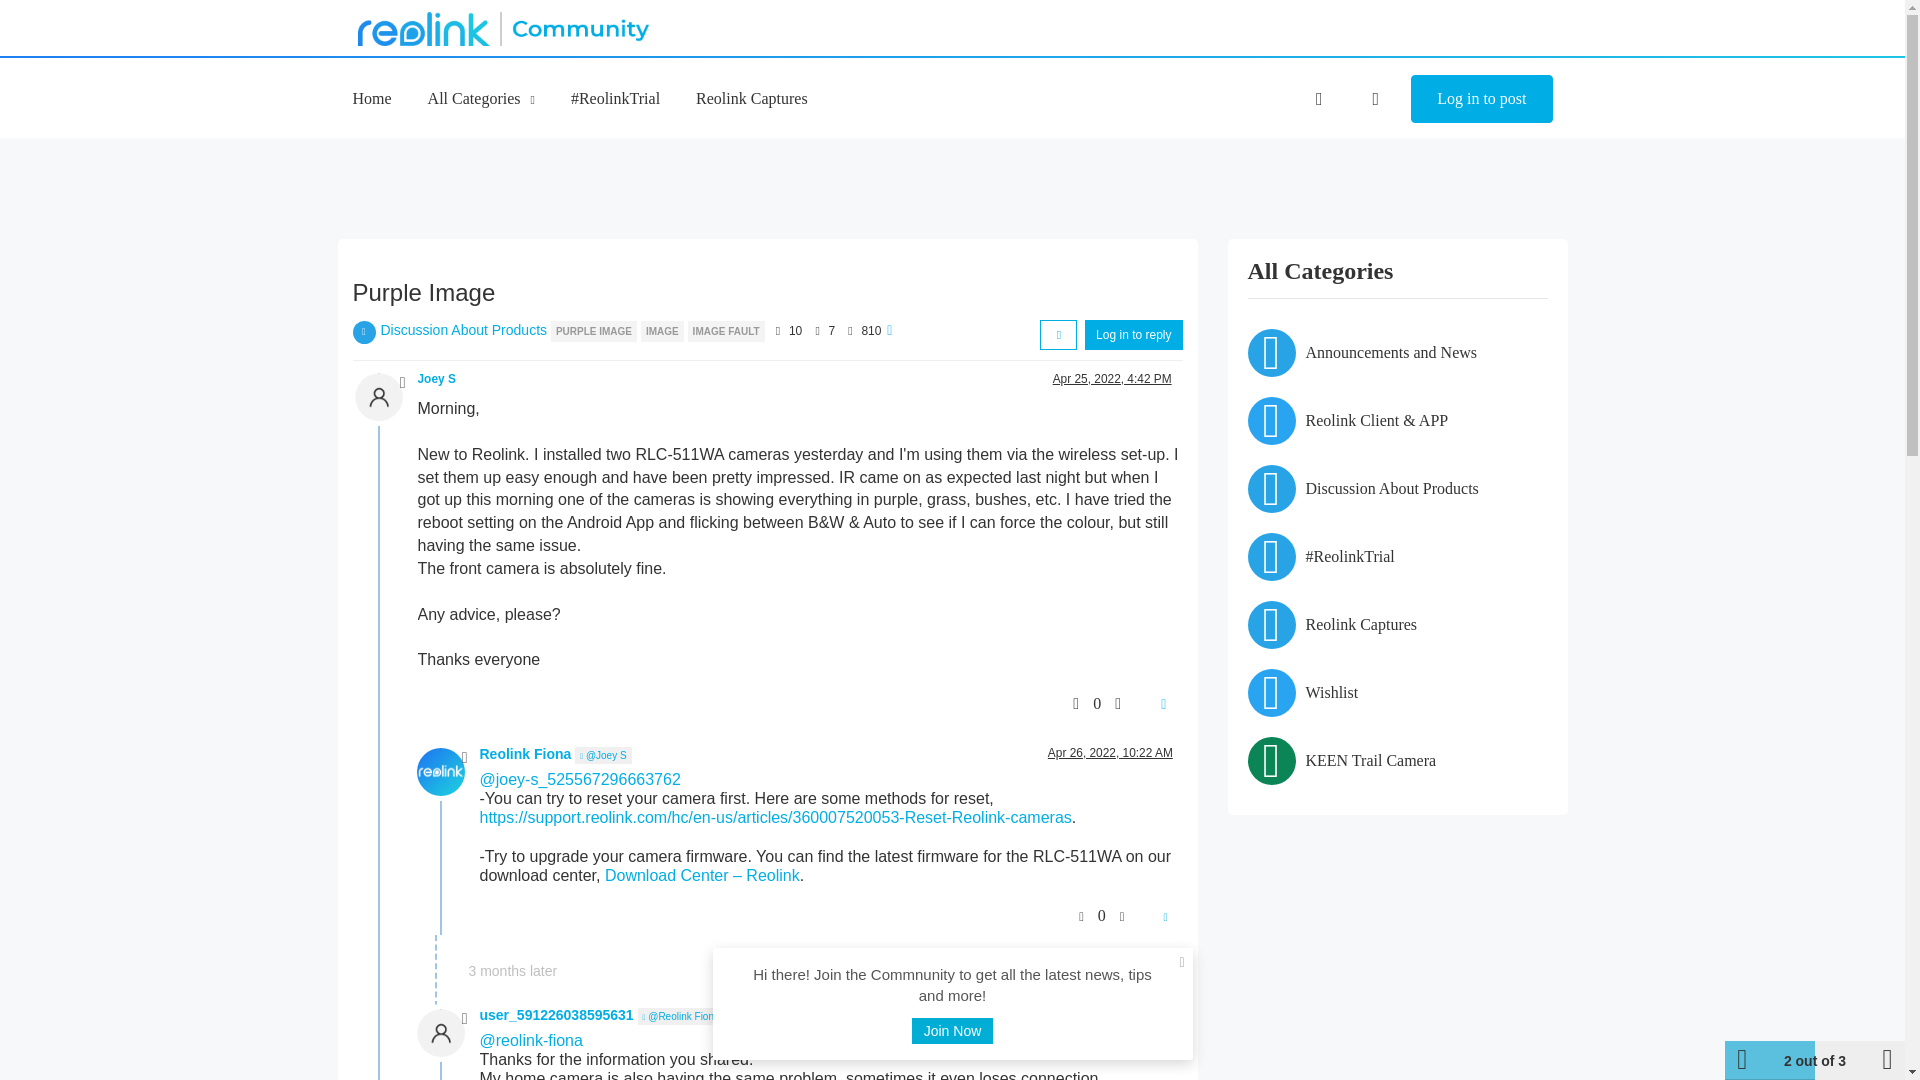 This screenshot has height=1080, width=1920. I want to click on PURPLE IMAGE, so click(596, 330).